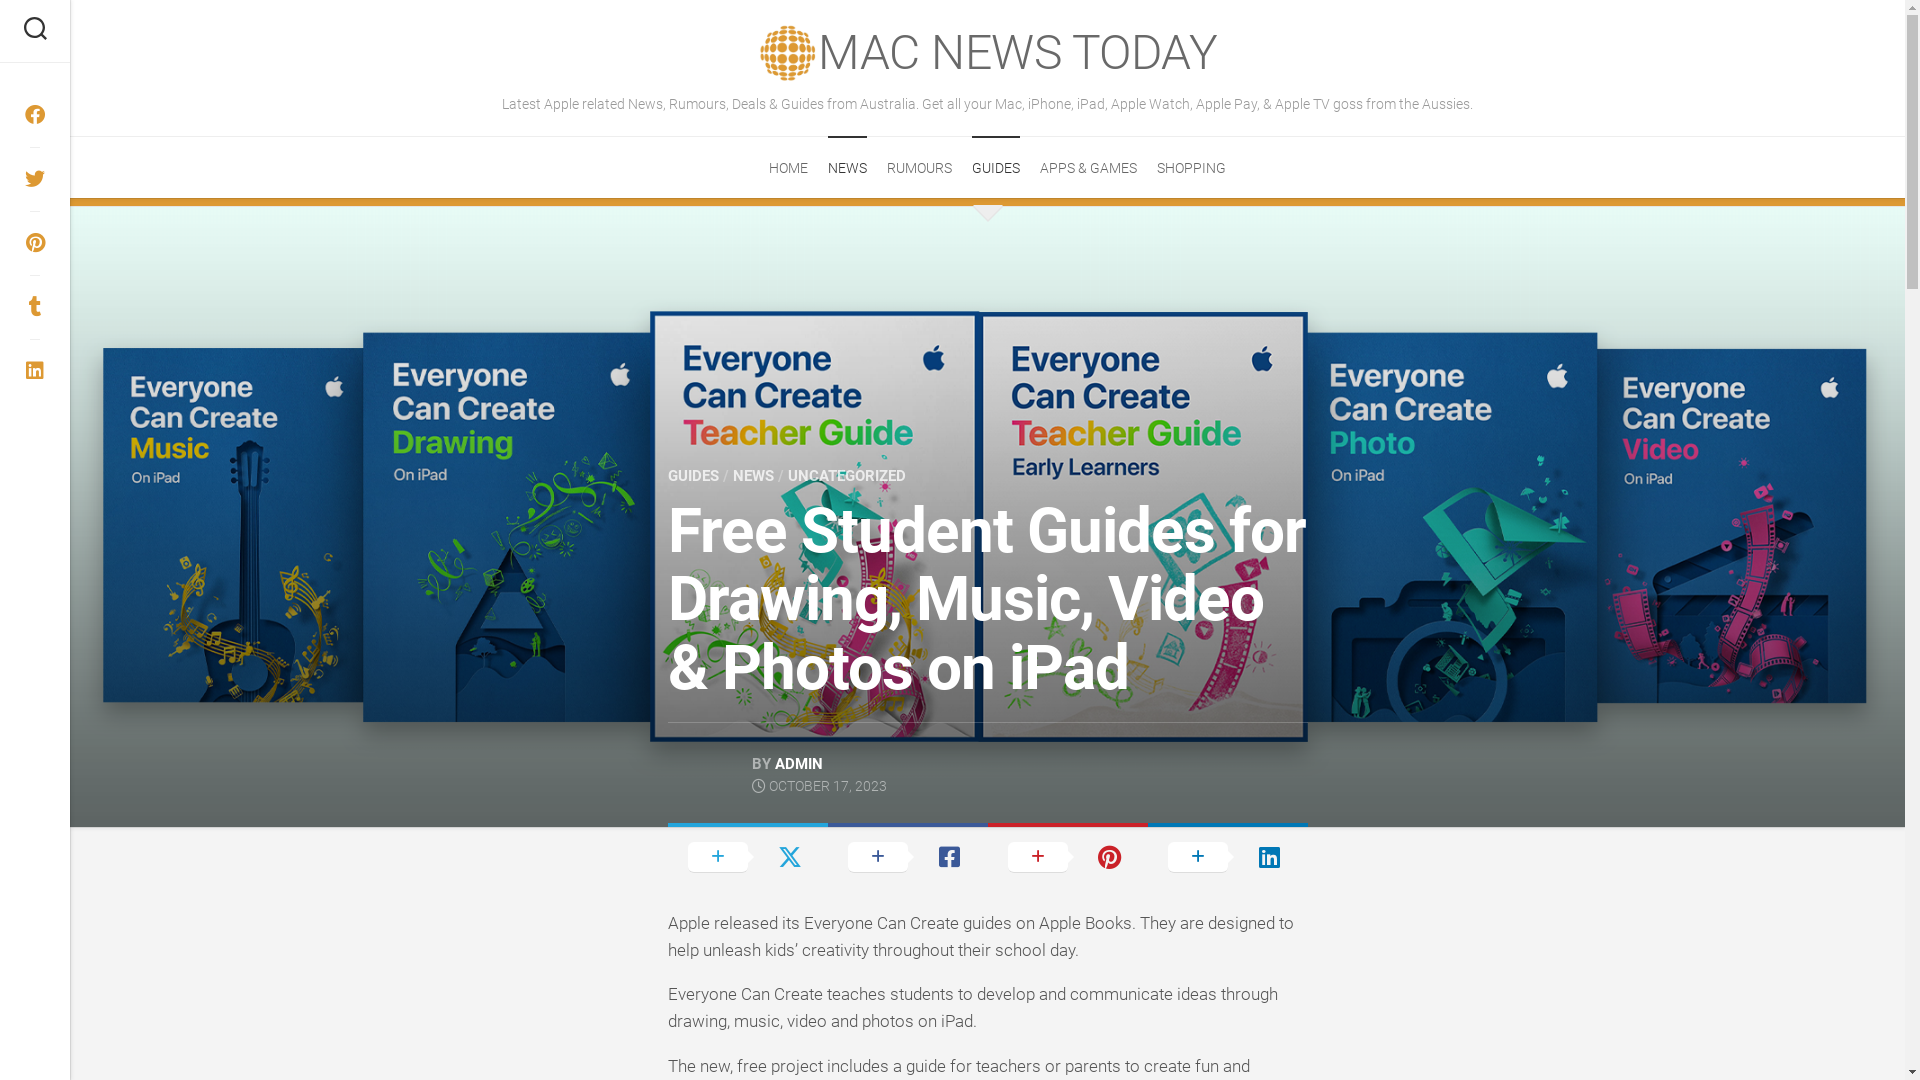 The height and width of the screenshot is (1080, 1920). I want to click on Share on LinkedIn, so click(1228, 856).